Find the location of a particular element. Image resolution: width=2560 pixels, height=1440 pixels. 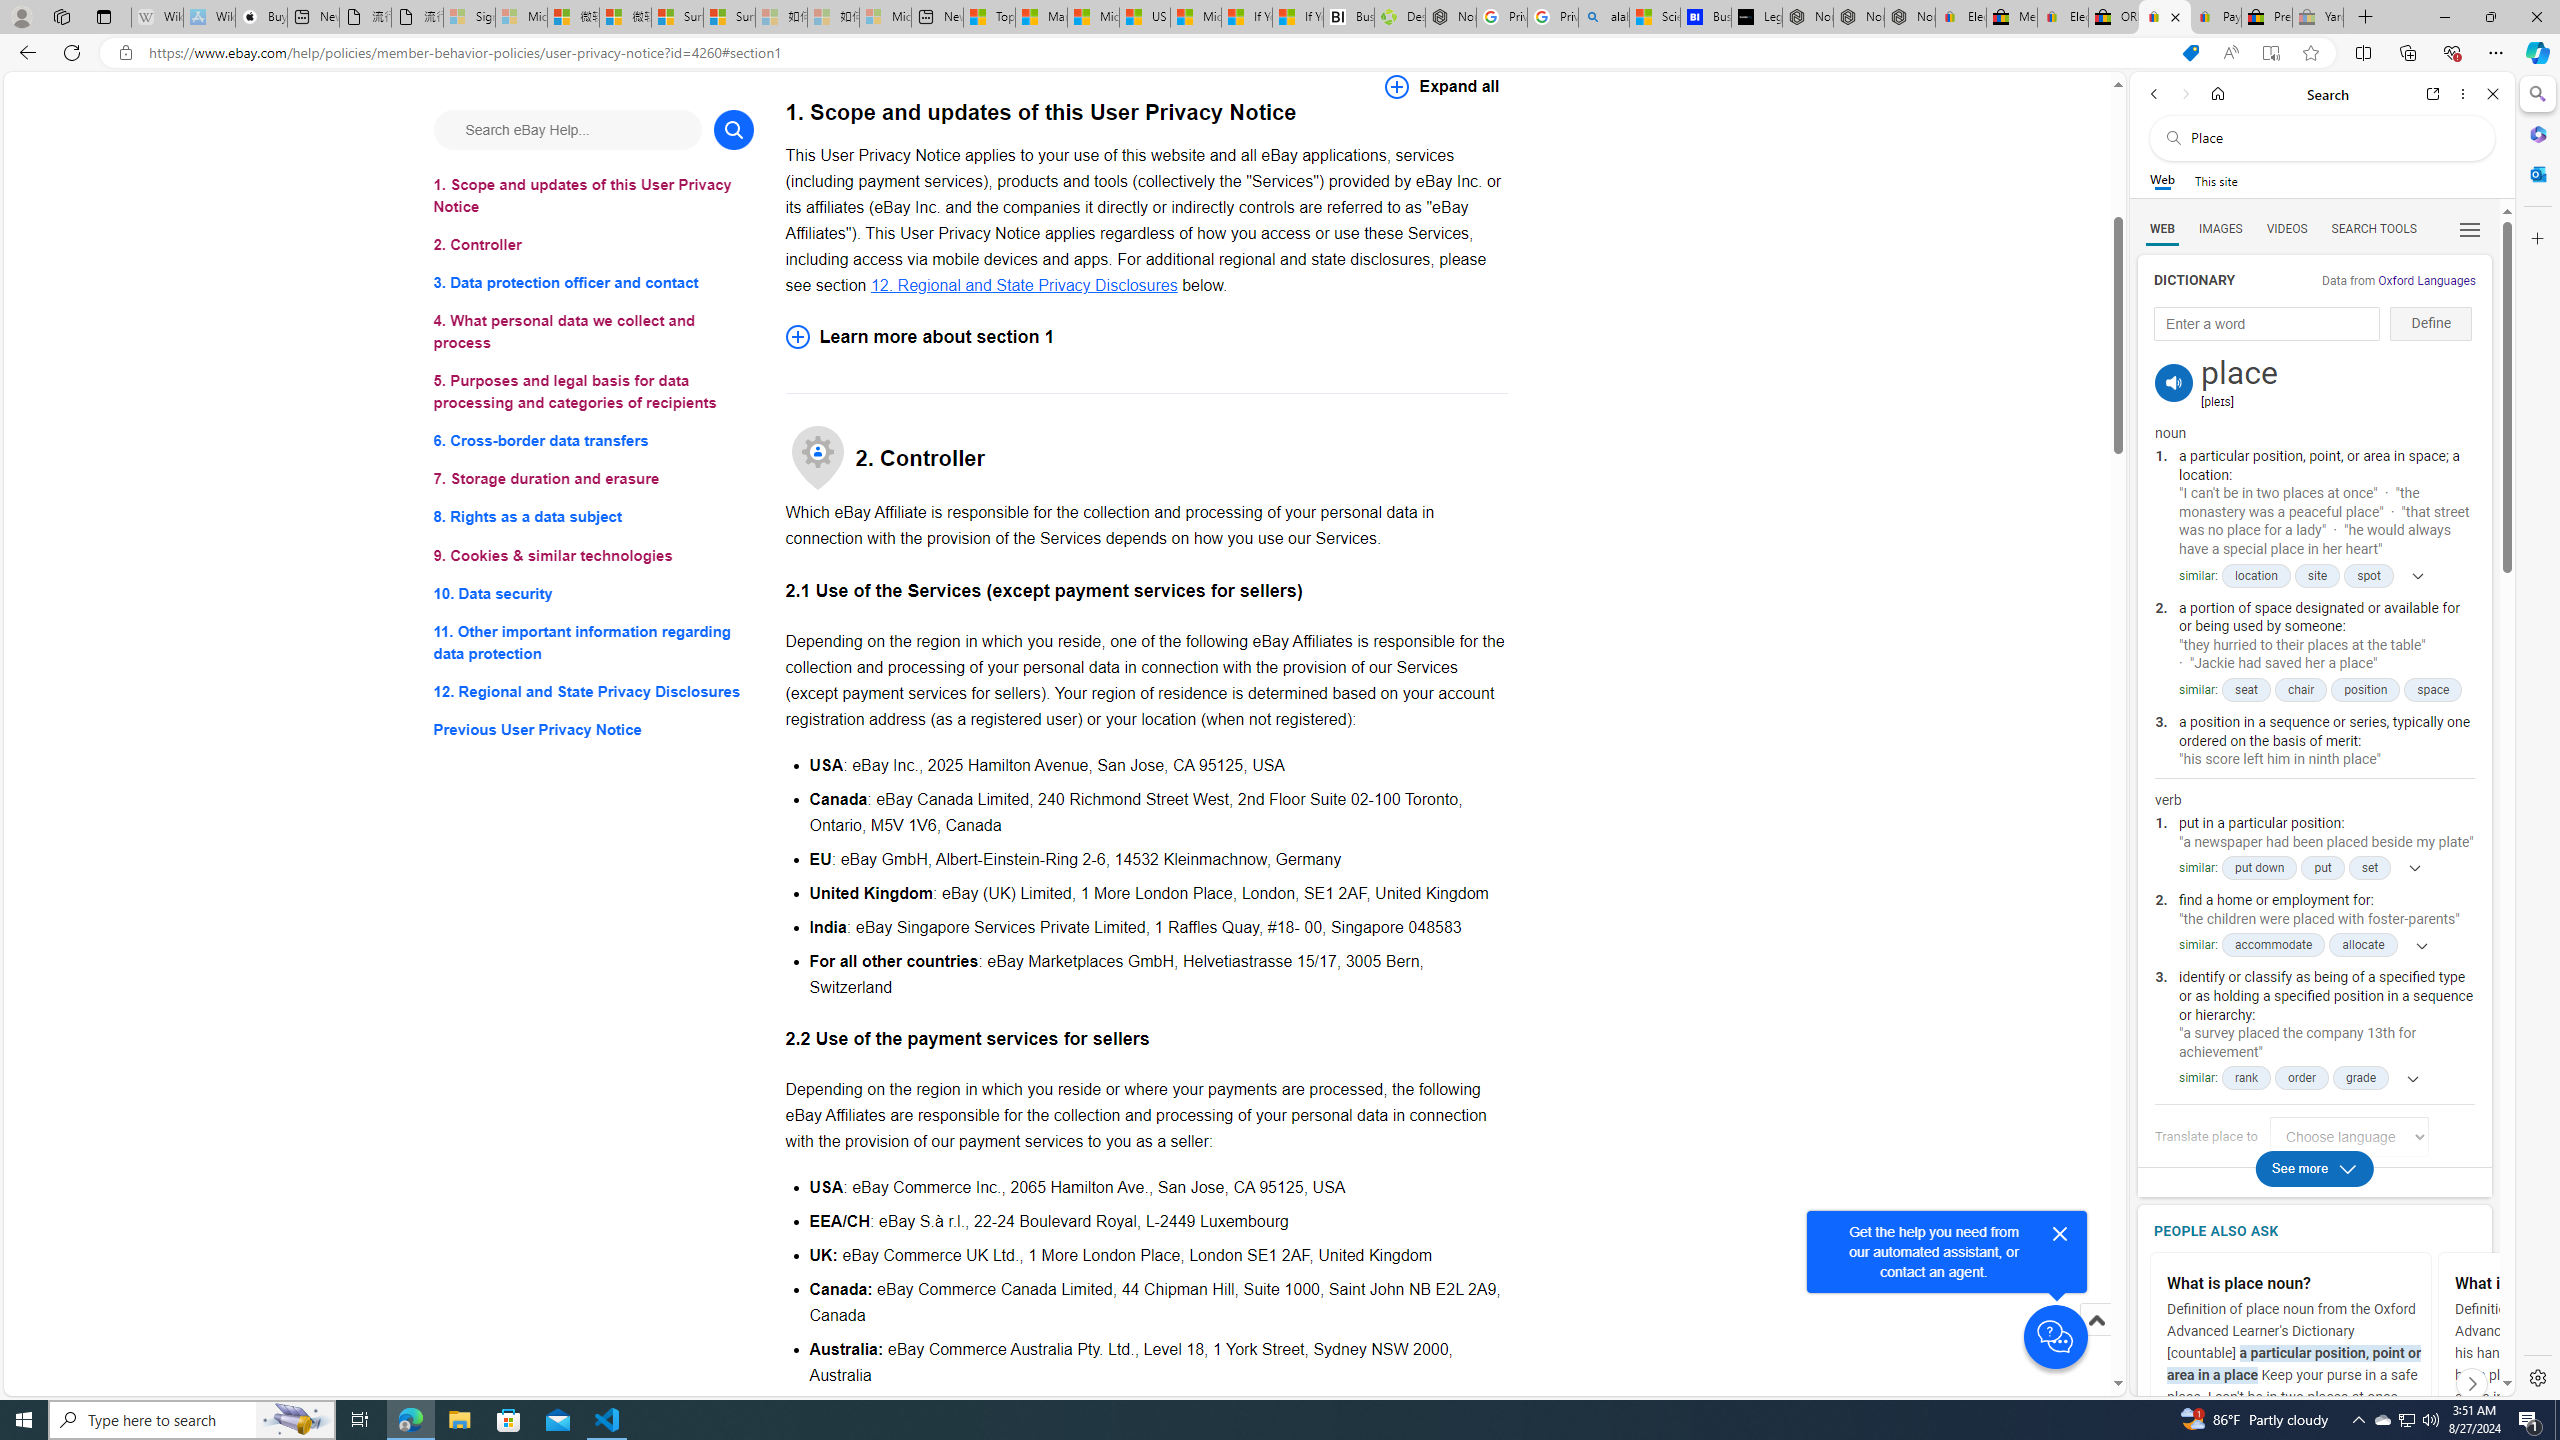

spot is located at coordinates (2368, 575).